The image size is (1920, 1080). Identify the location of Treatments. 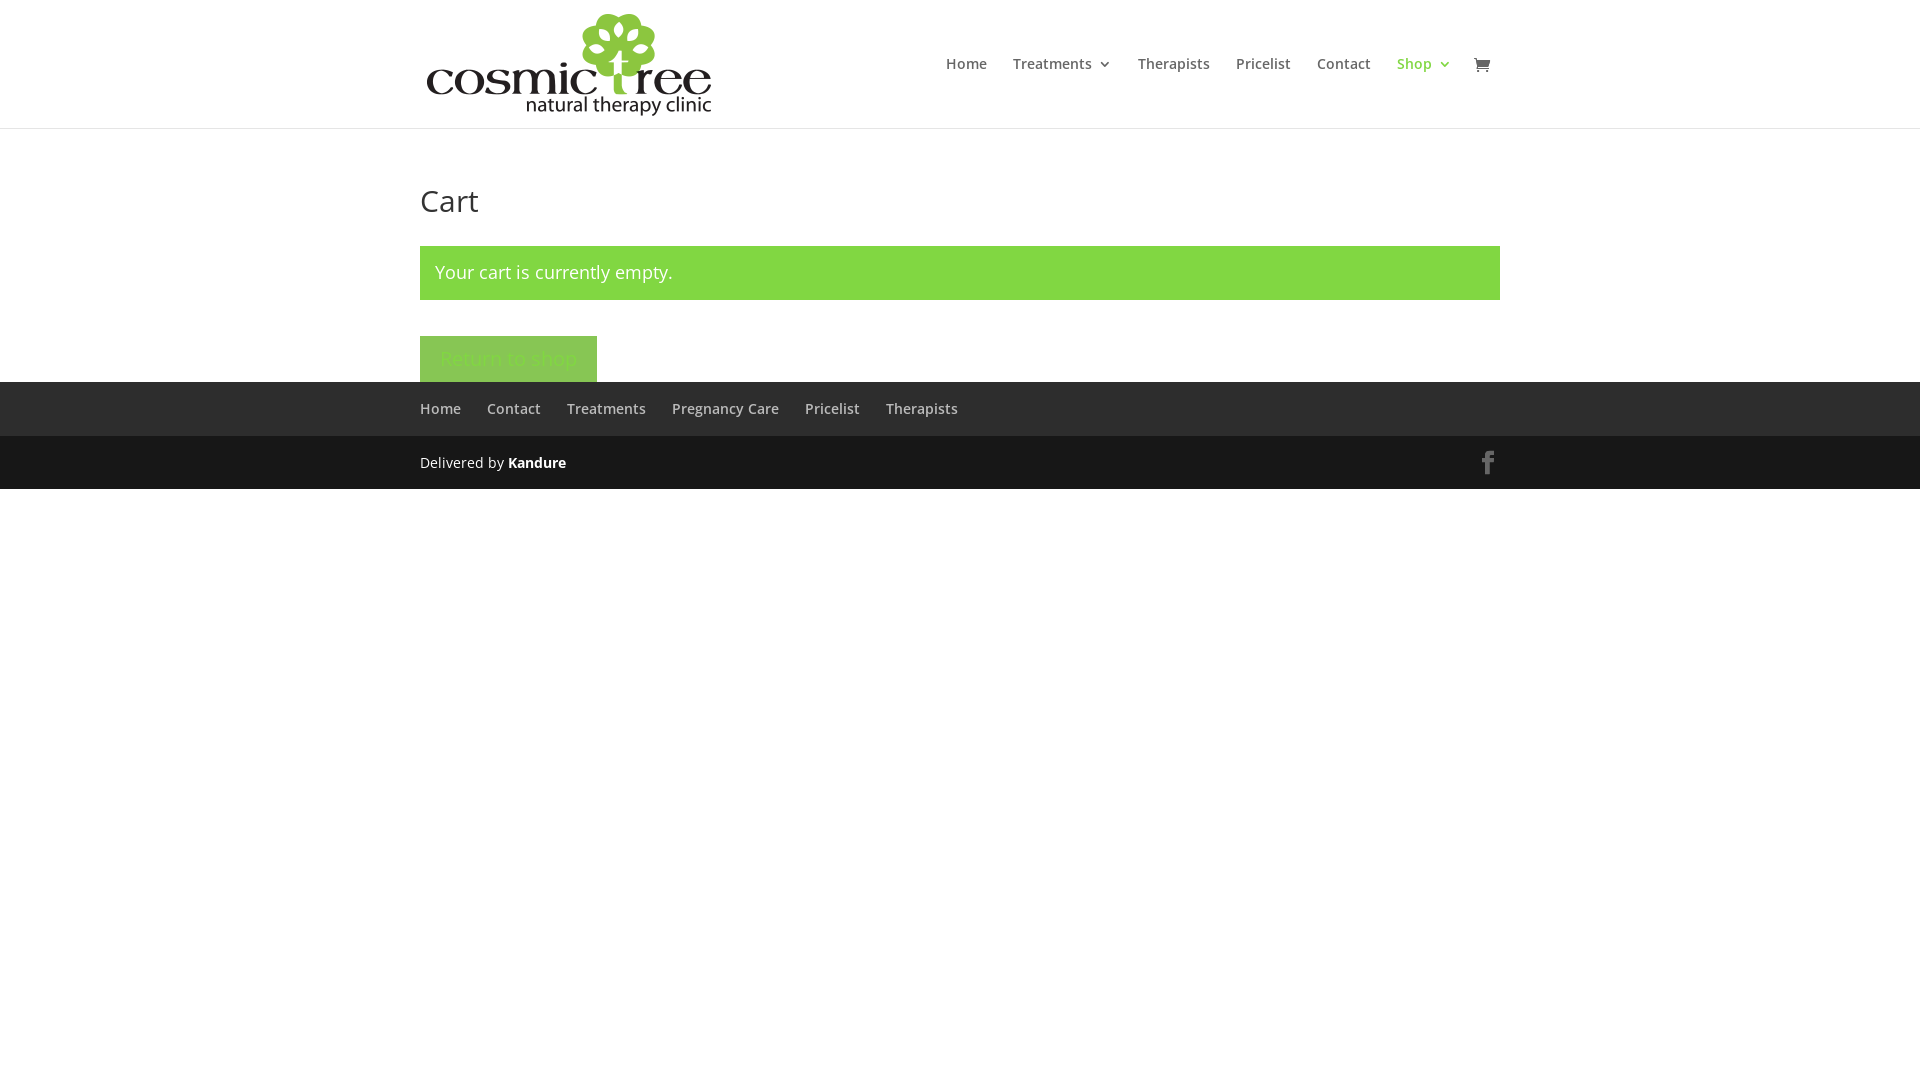
(606, 408).